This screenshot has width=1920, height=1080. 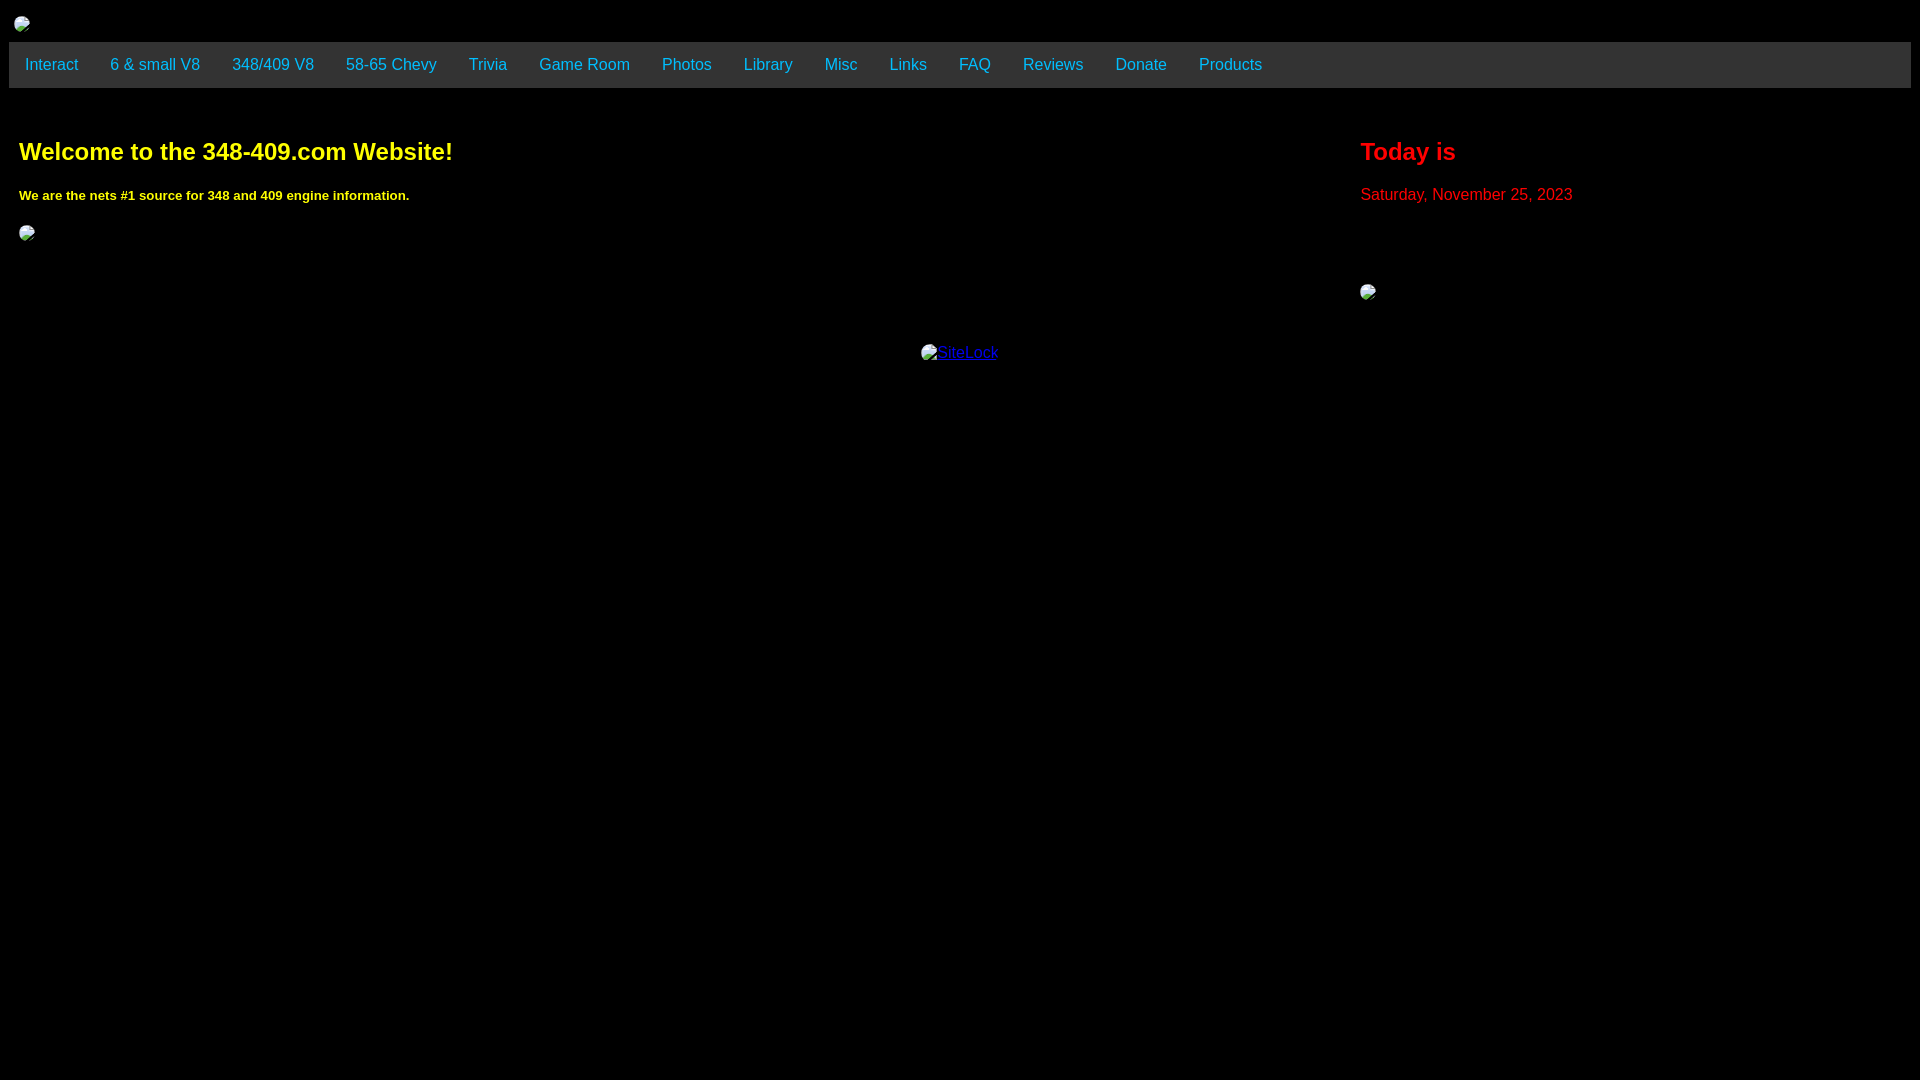 I want to click on SiteLock, so click(x=960, y=353).